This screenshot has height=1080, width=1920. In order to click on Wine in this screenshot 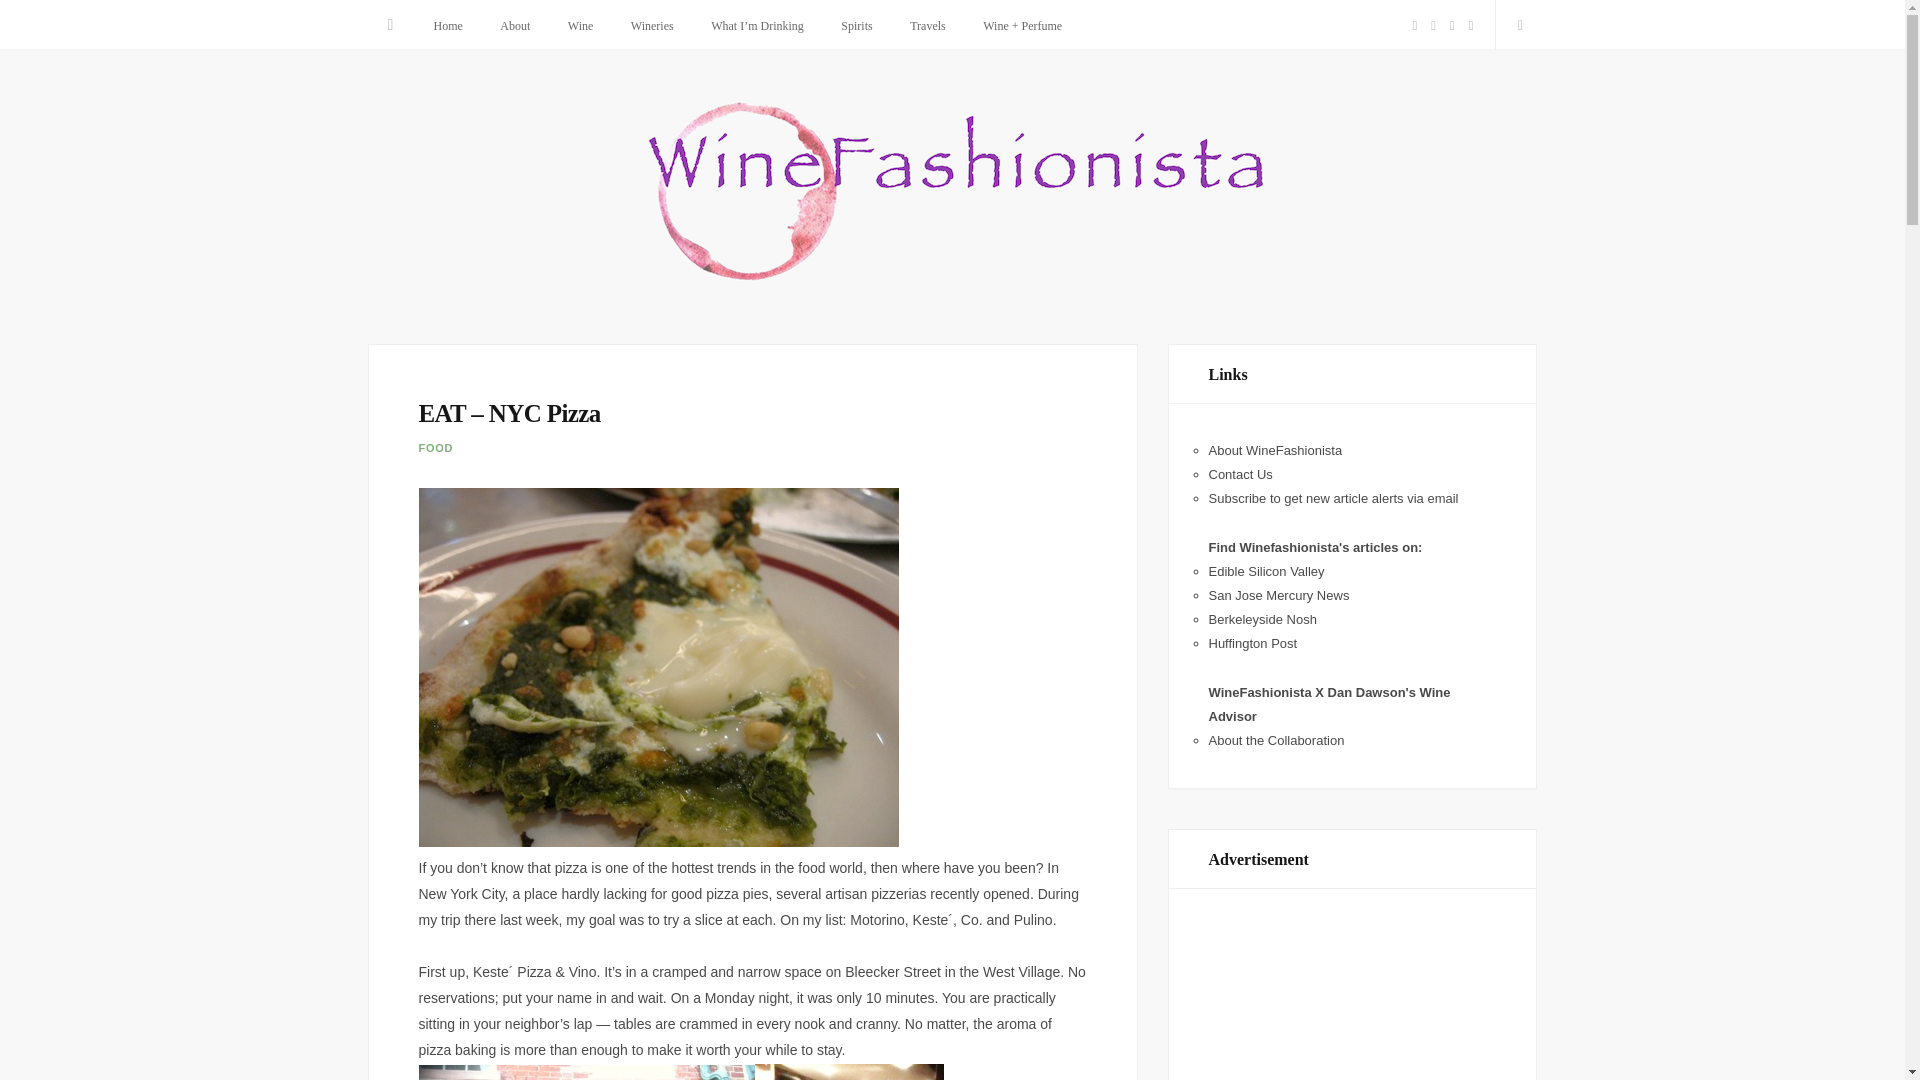, I will do `click(580, 26)`.